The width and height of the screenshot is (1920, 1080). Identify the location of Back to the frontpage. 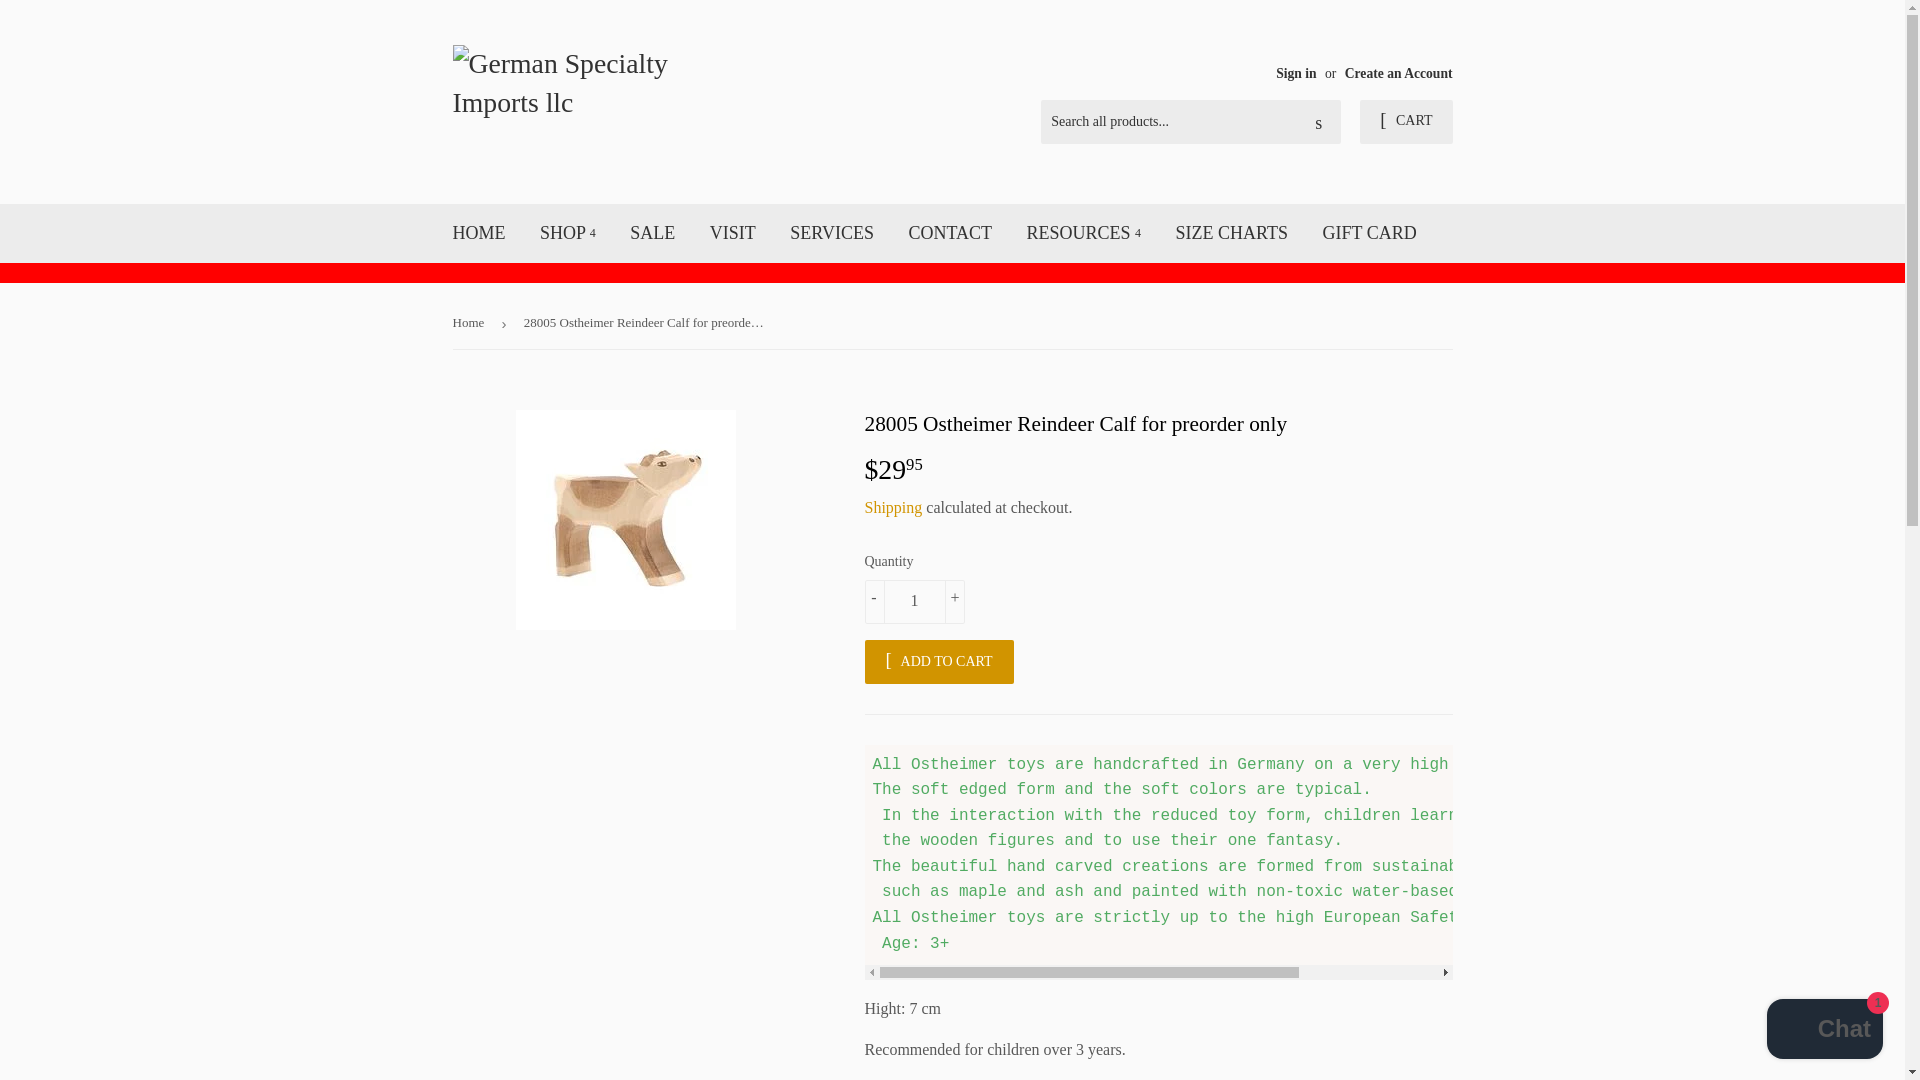
(471, 323).